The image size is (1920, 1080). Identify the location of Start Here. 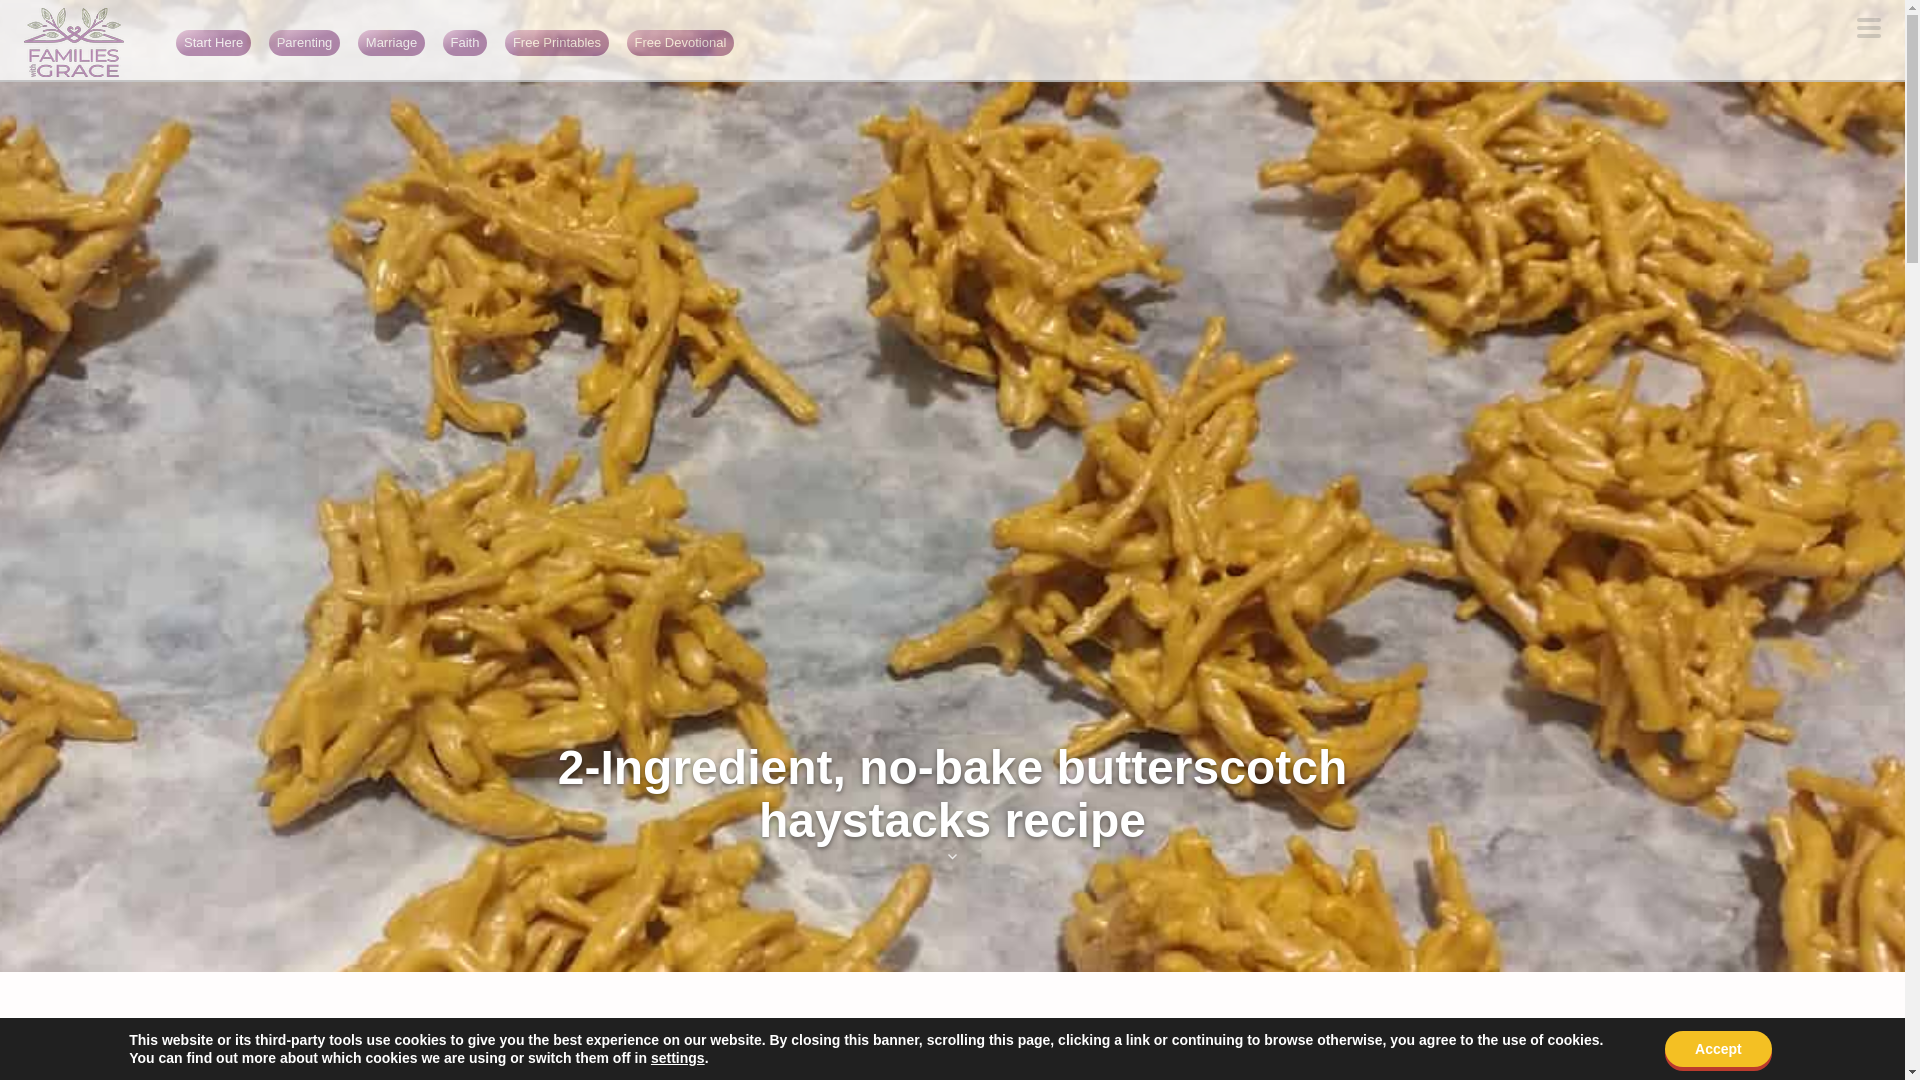
(214, 42).